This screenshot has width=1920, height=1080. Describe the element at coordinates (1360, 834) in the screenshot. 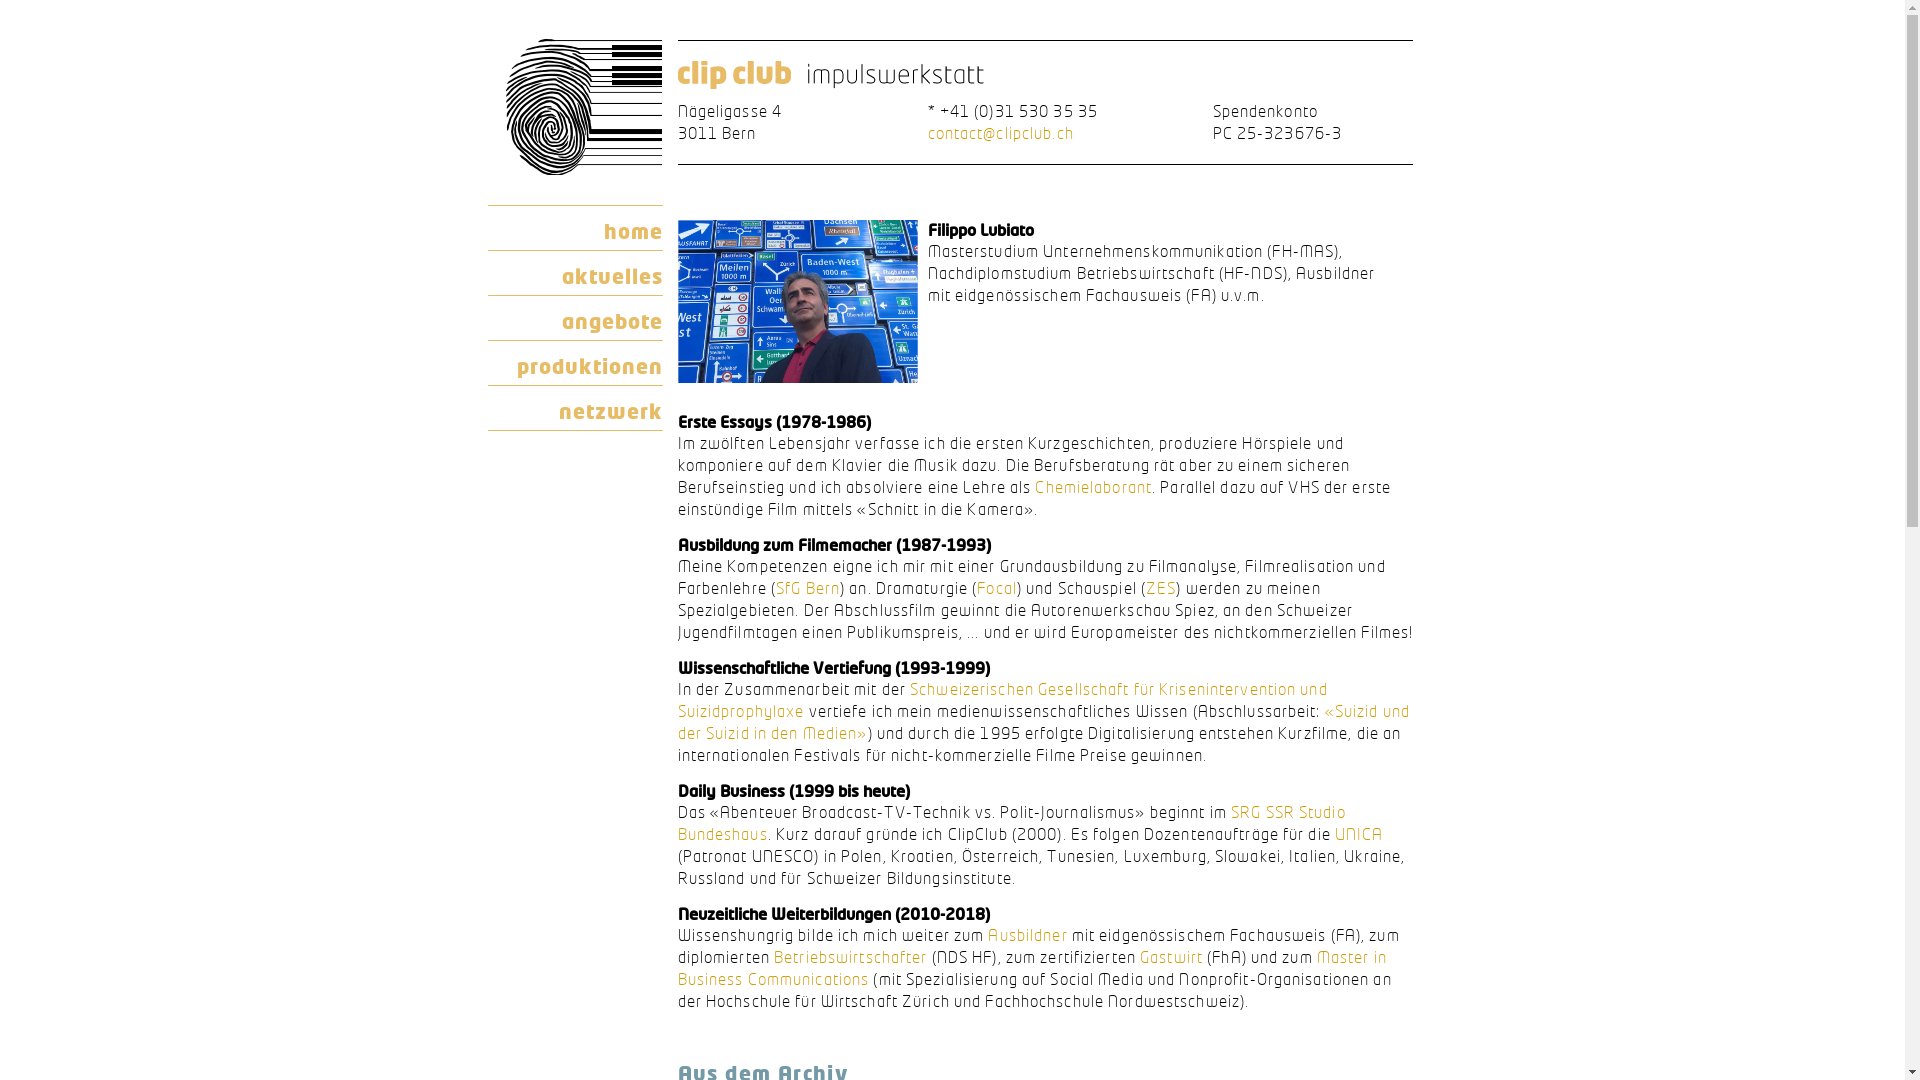

I see `UNICA` at that location.